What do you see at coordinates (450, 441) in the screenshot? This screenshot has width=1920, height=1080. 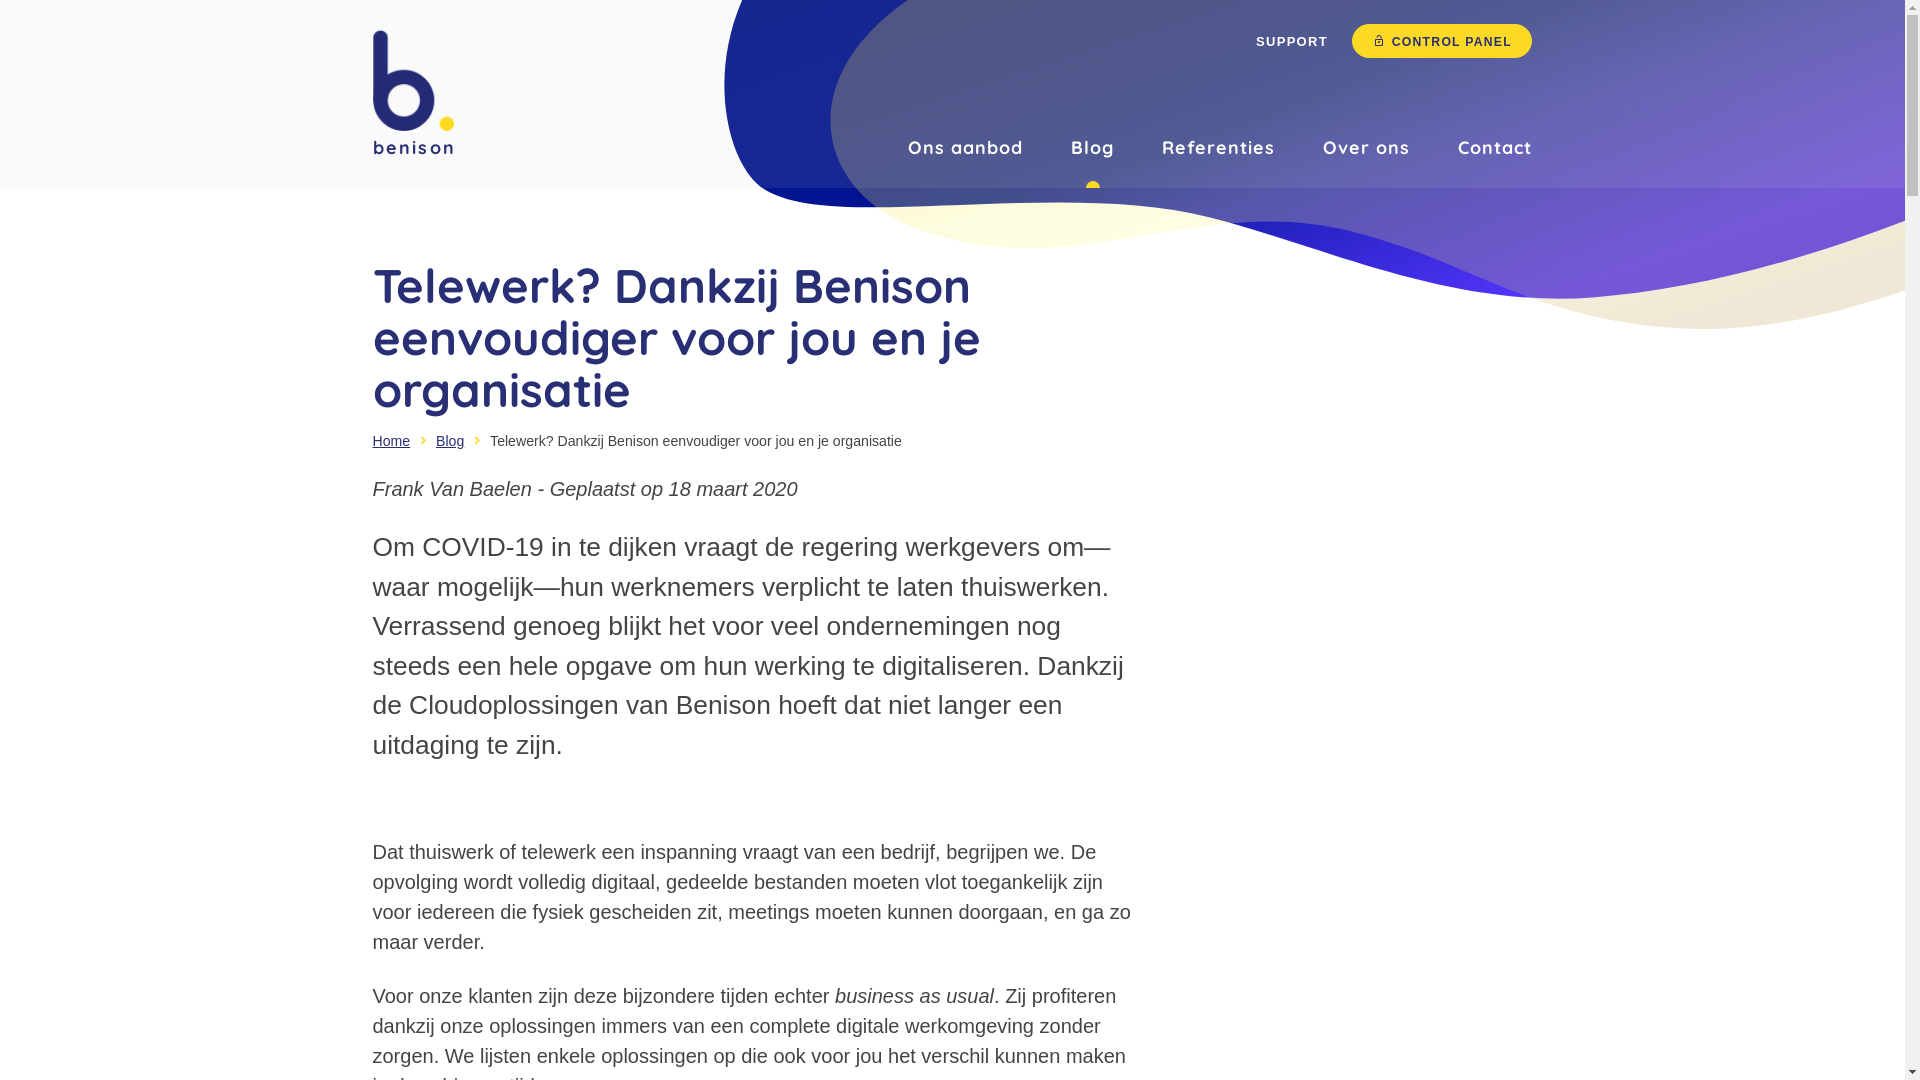 I see `Blog` at bounding box center [450, 441].